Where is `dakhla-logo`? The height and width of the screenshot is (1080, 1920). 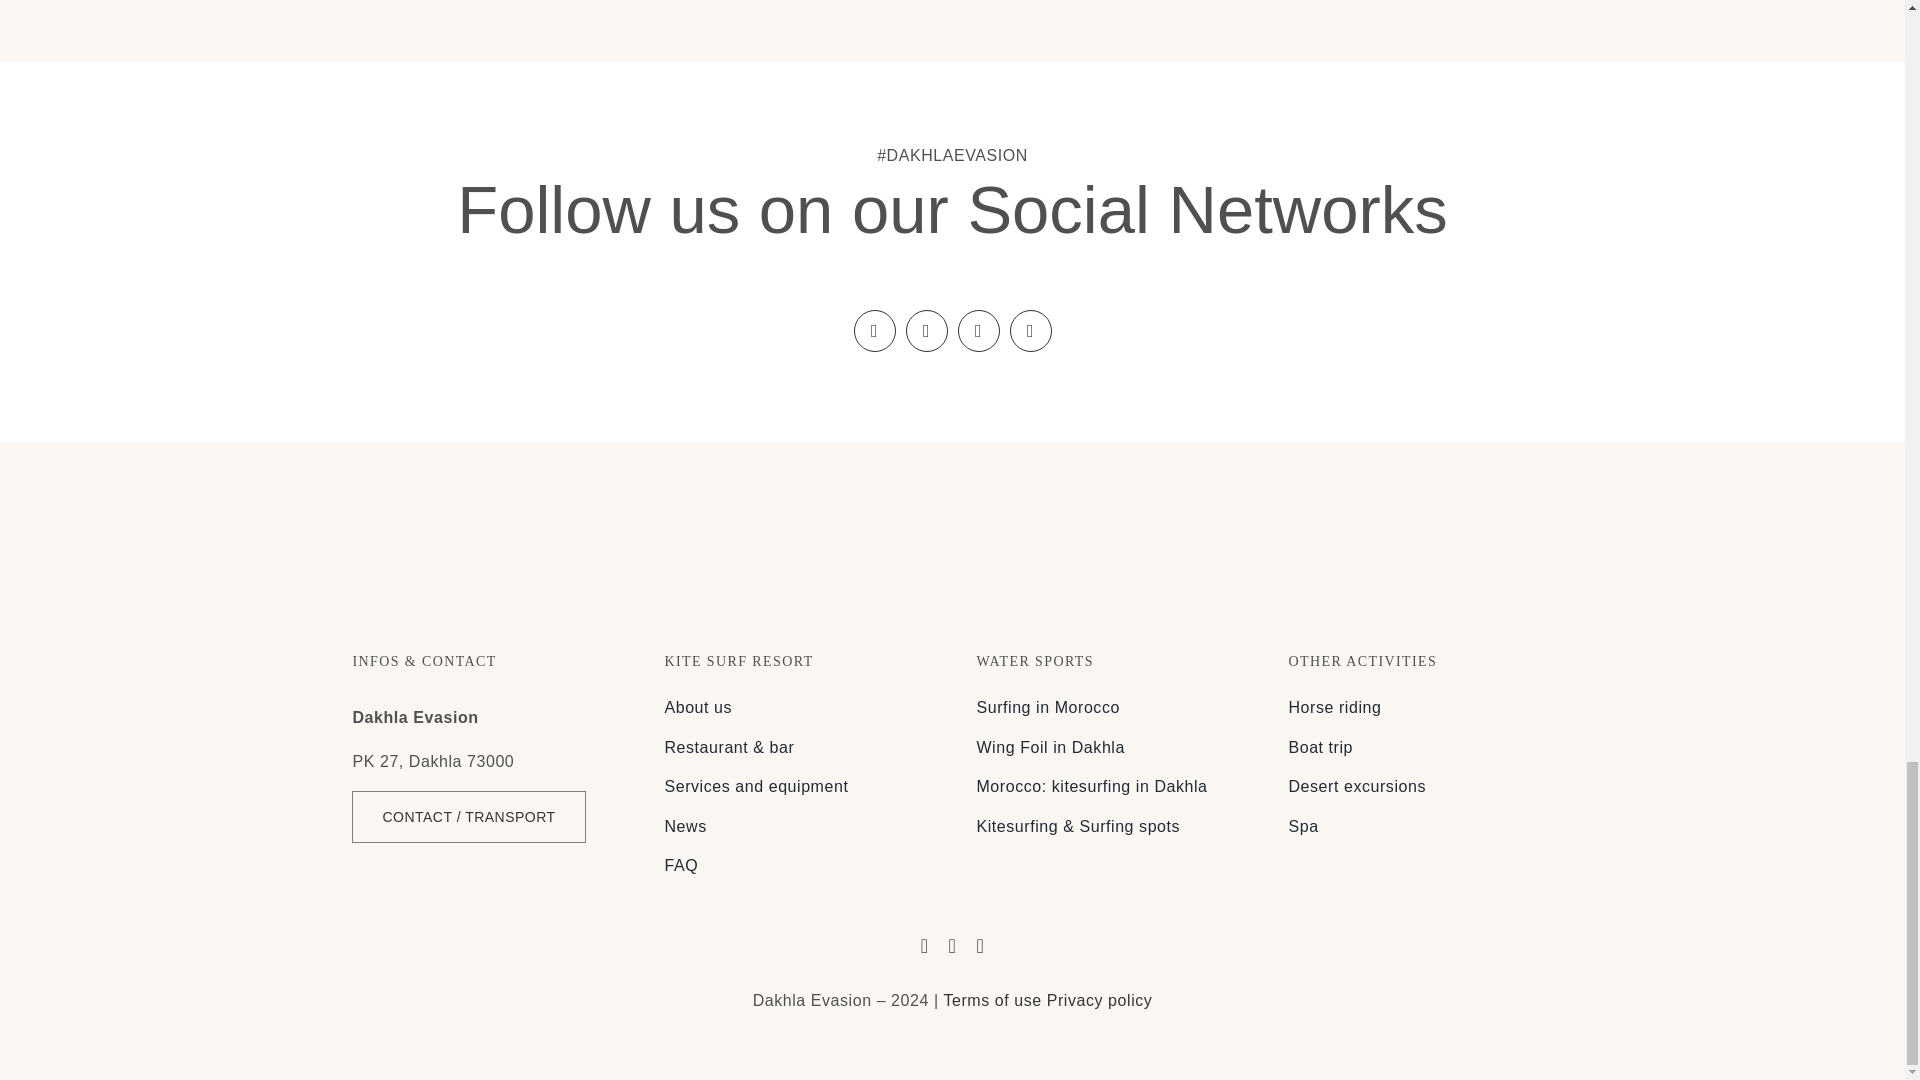 dakhla-logo is located at coordinates (952, 546).